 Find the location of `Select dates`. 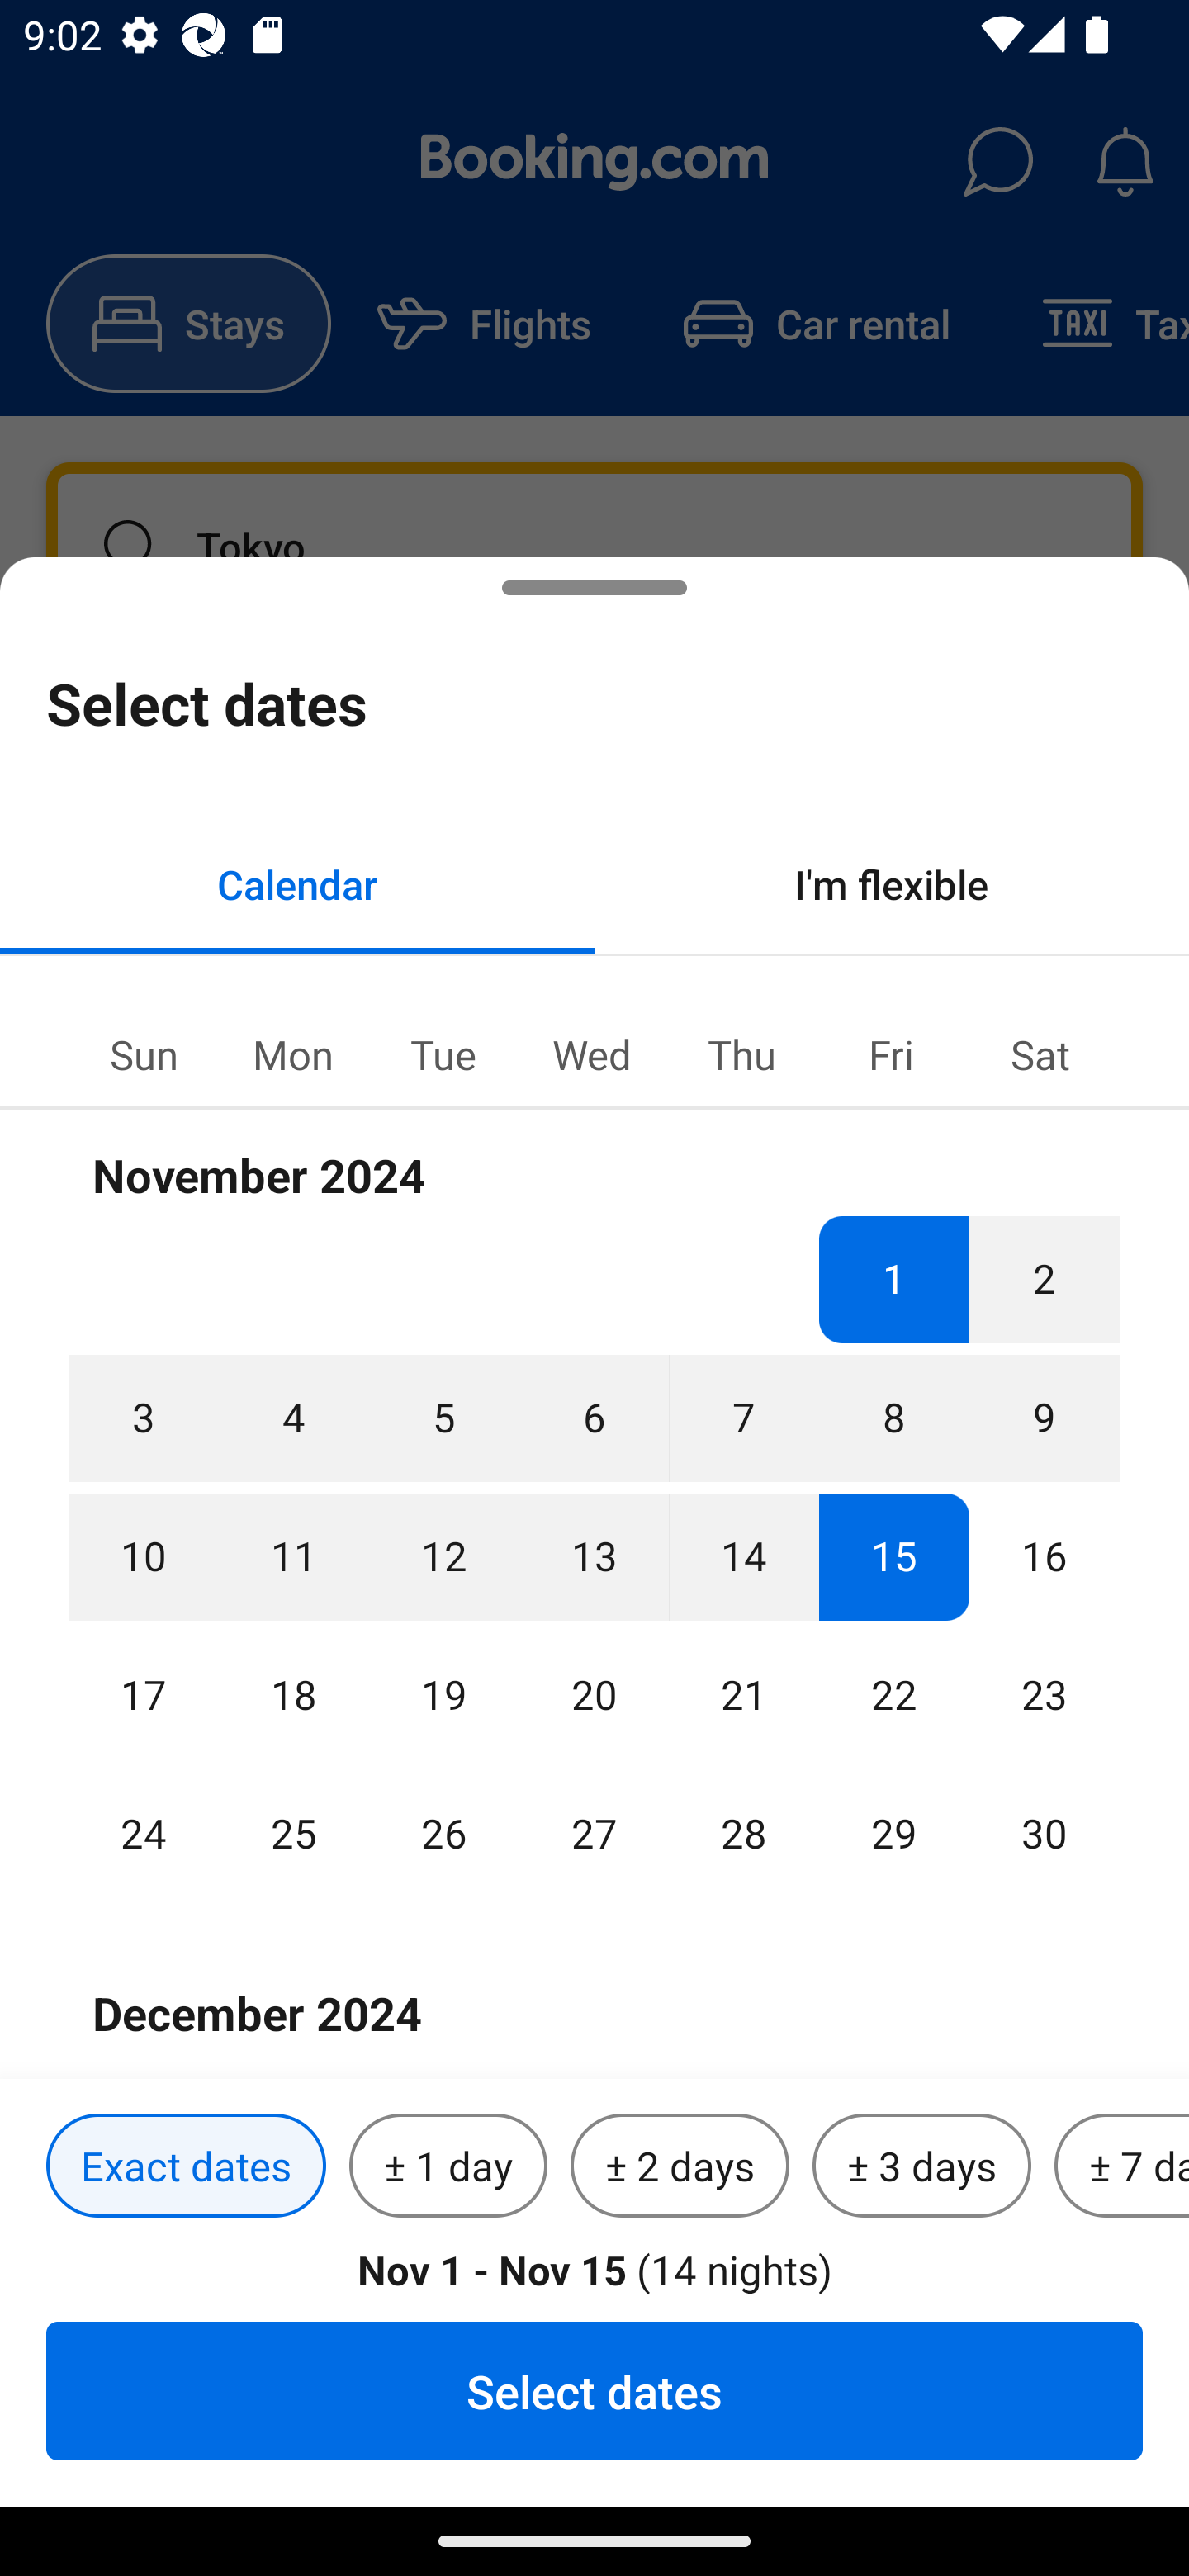

Select dates is located at coordinates (594, 2390).